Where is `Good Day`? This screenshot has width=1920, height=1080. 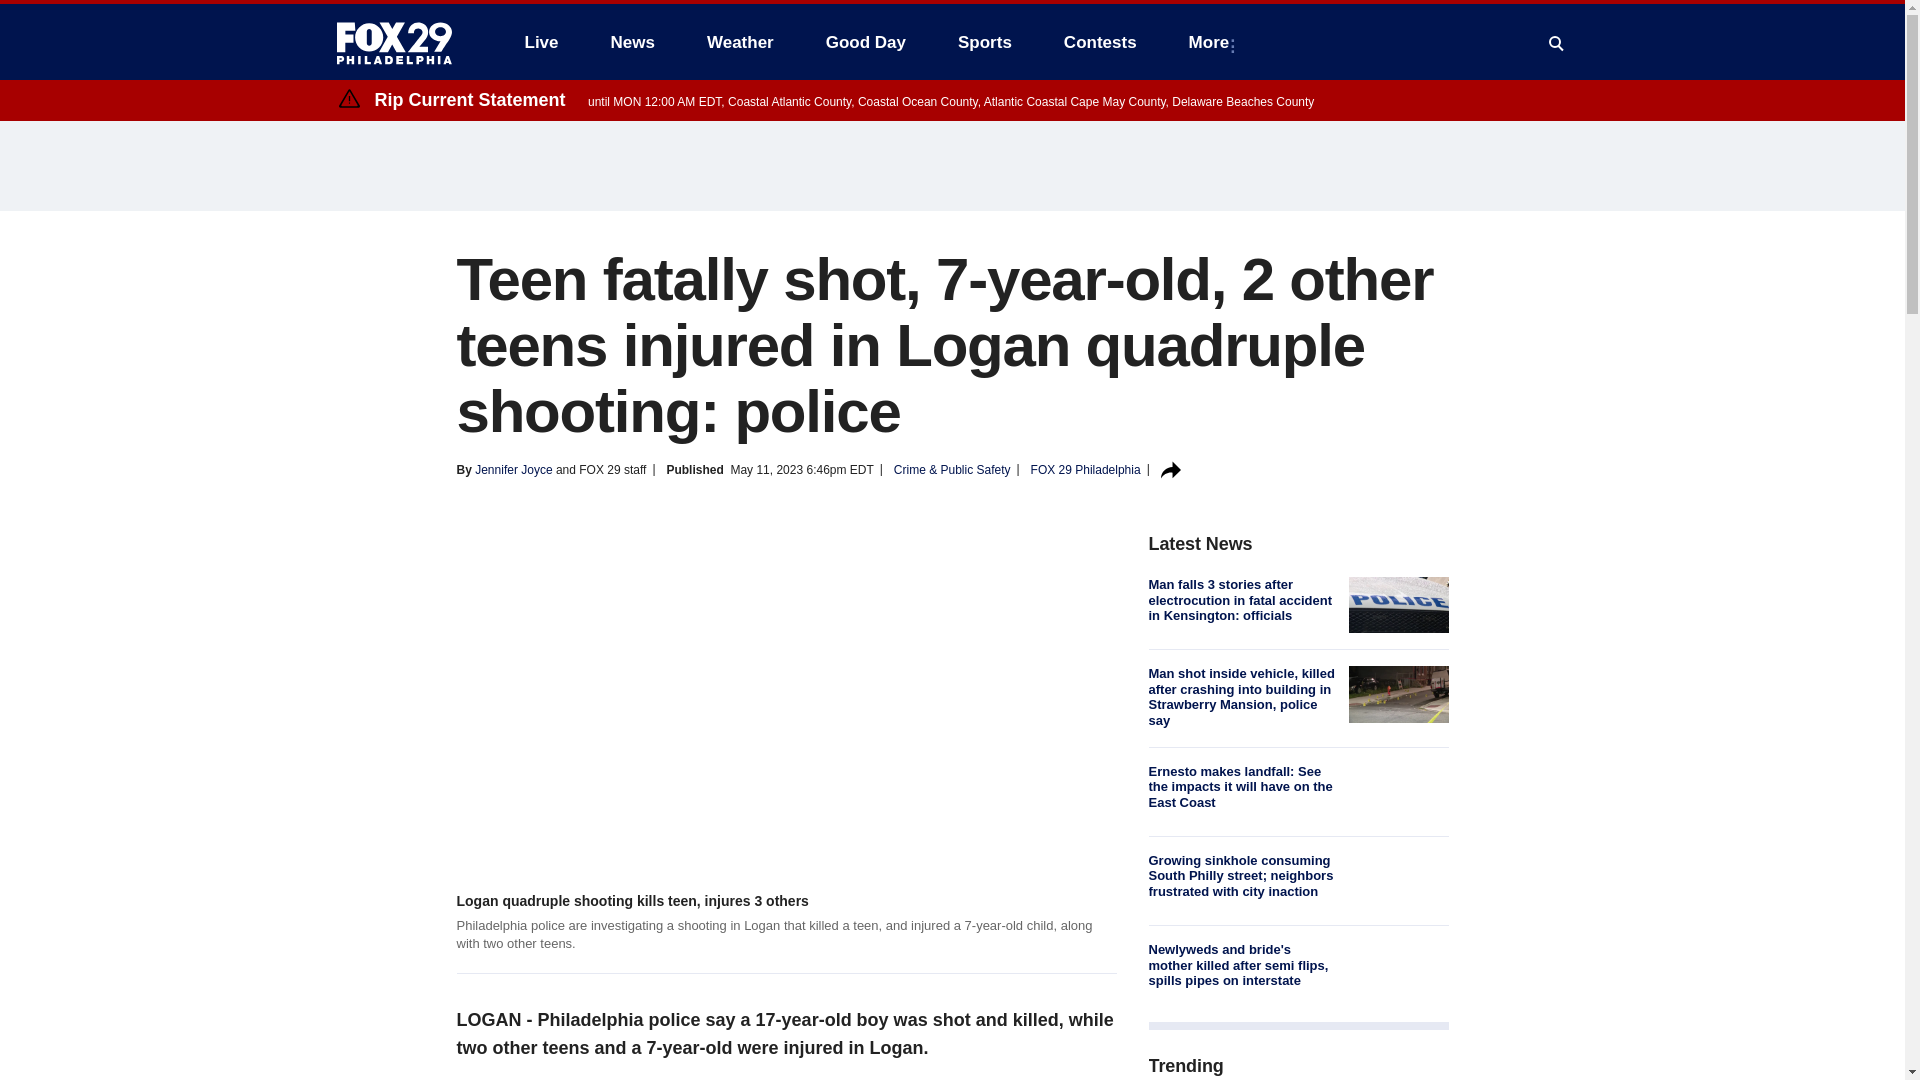
Good Day is located at coordinates (866, 42).